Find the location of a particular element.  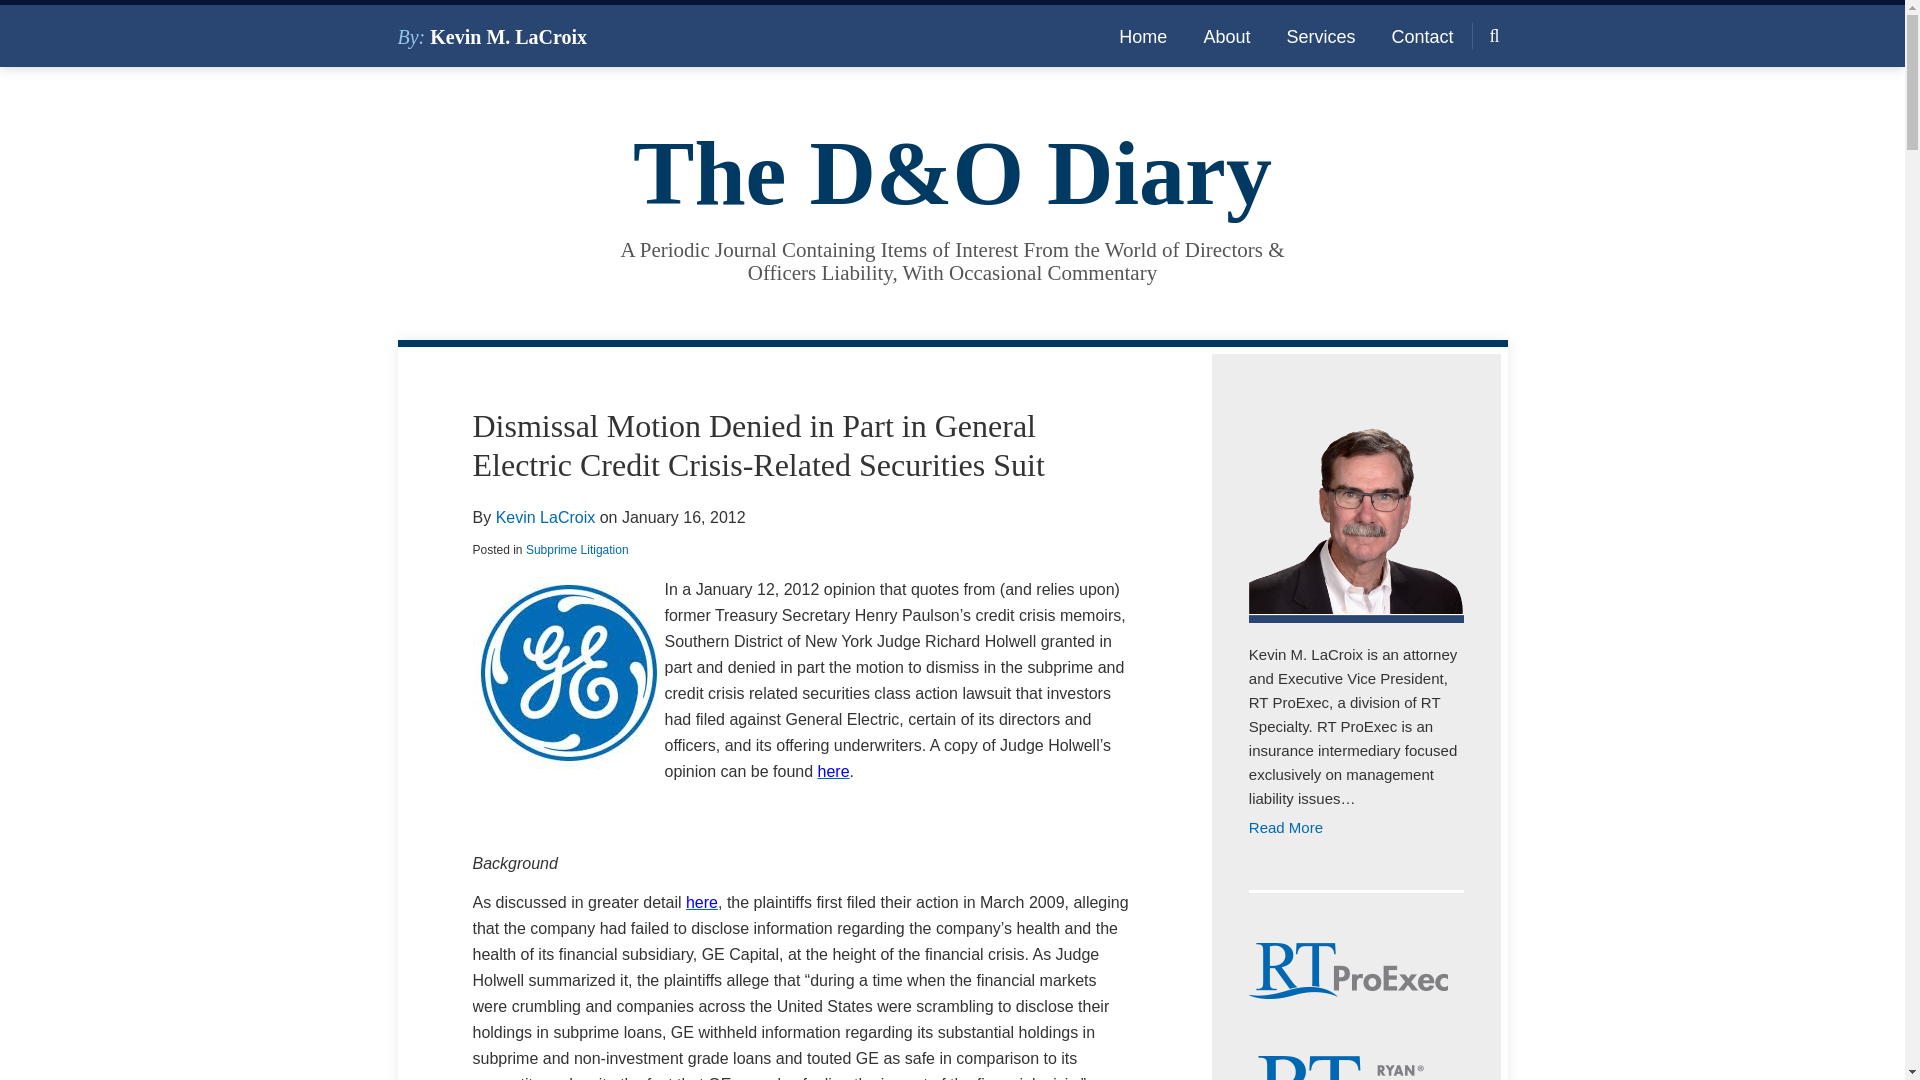

Kevin M. LaCroix is located at coordinates (508, 36).